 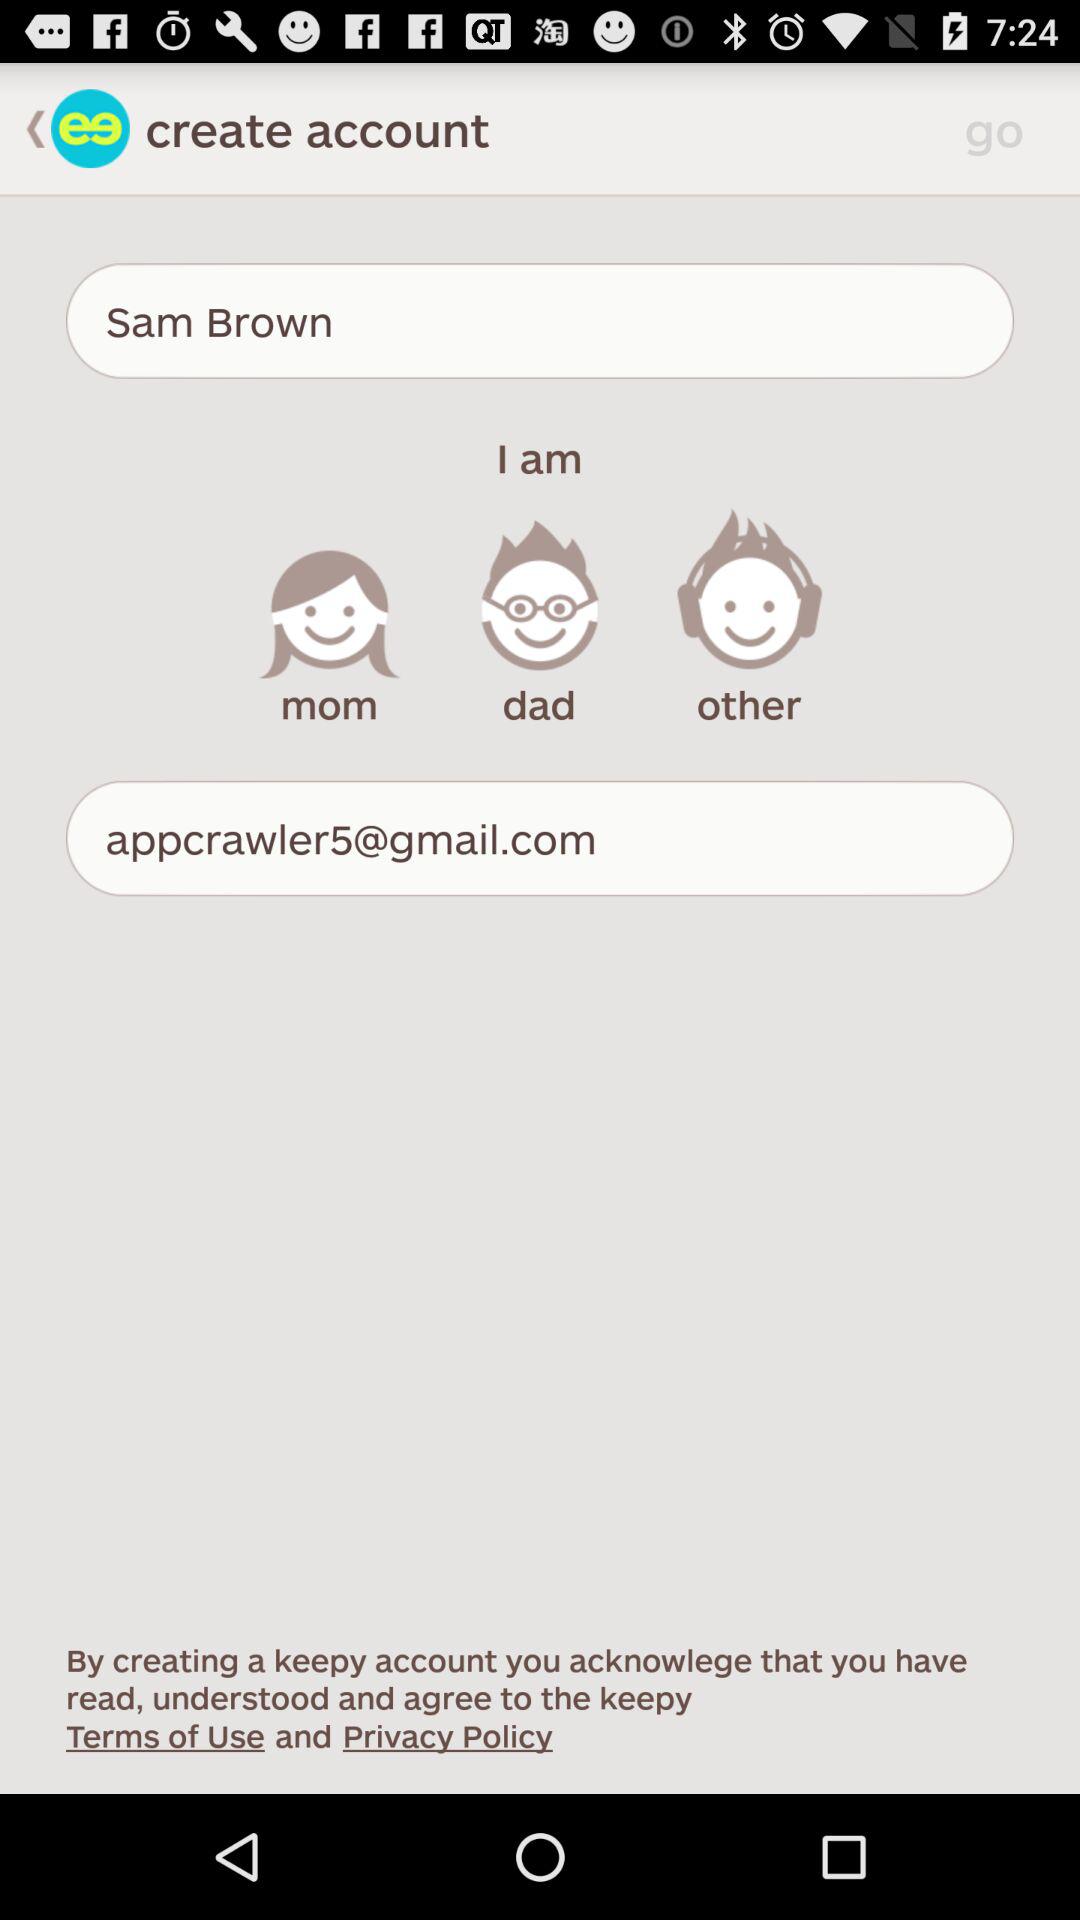 What do you see at coordinates (164, 1735) in the screenshot?
I see `select the text terms of use` at bounding box center [164, 1735].